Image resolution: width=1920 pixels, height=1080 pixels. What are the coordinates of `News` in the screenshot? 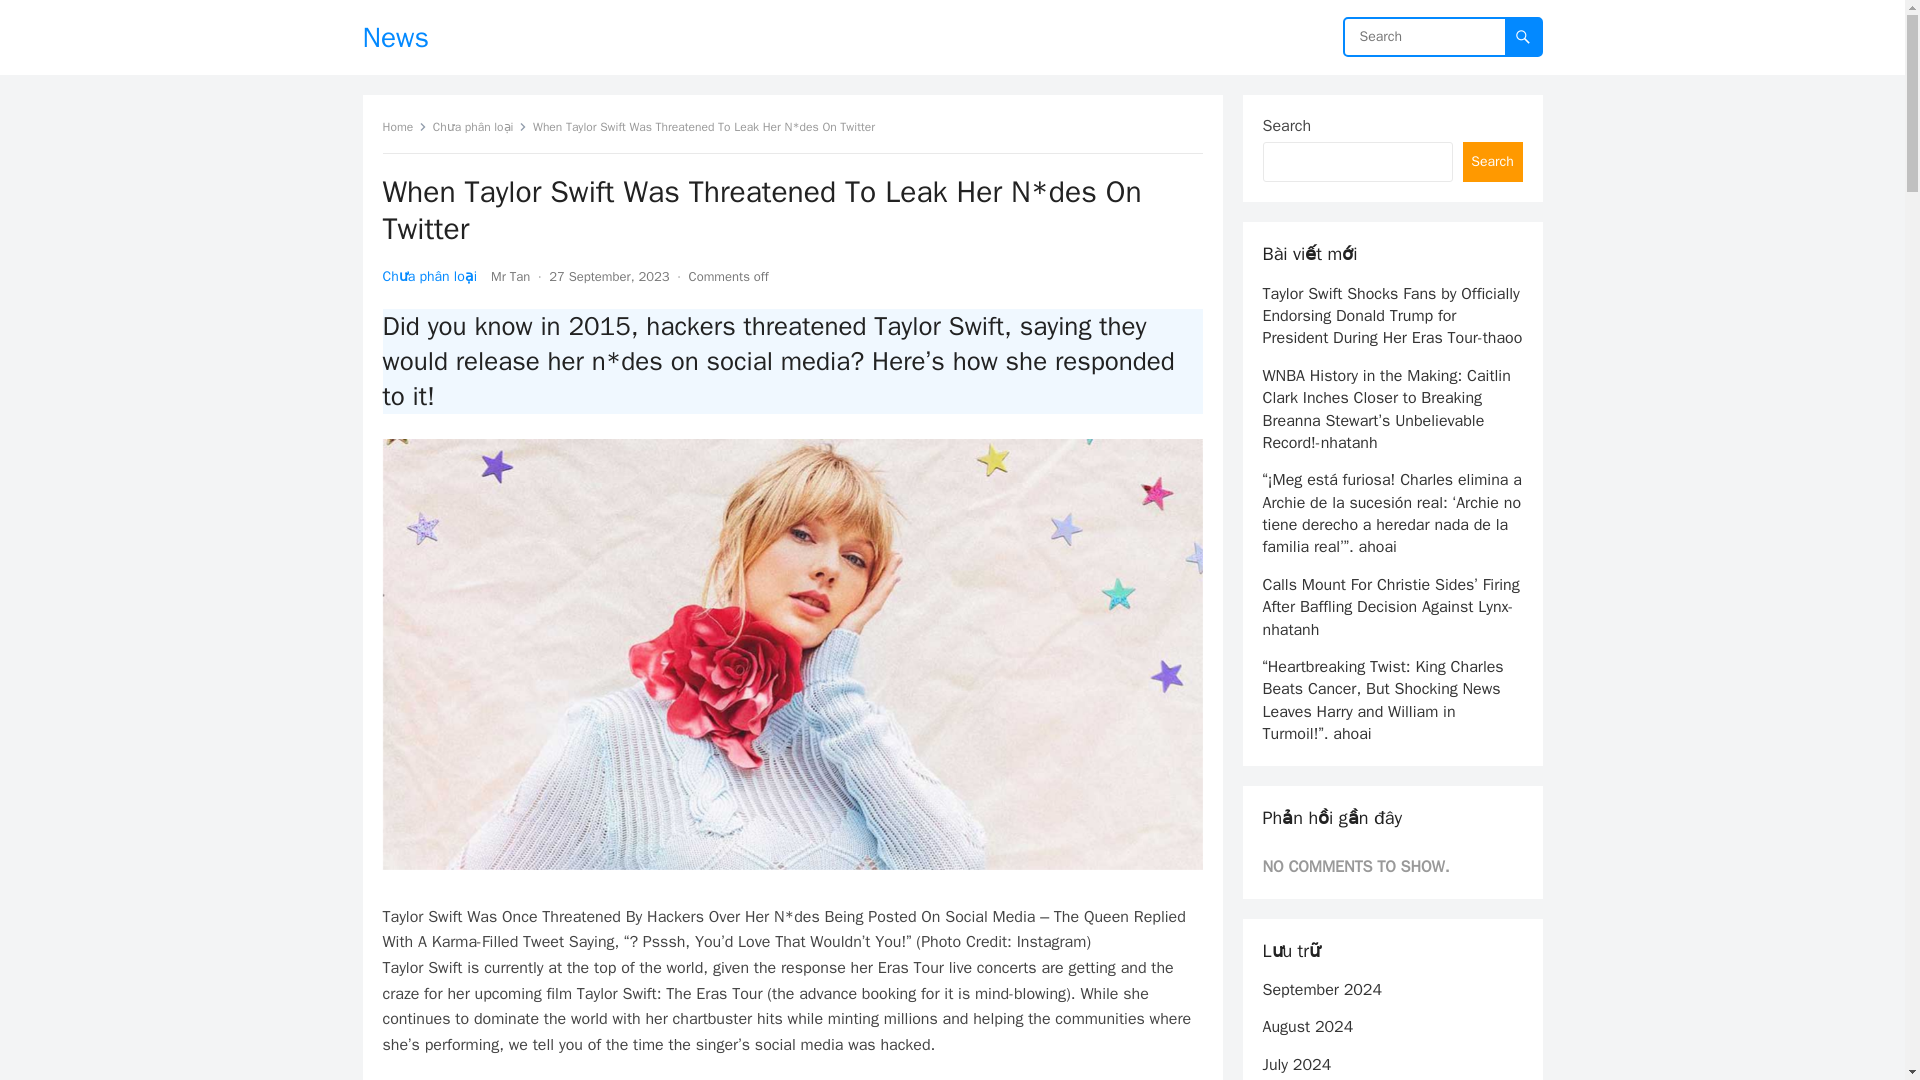 It's located at (395, 37).